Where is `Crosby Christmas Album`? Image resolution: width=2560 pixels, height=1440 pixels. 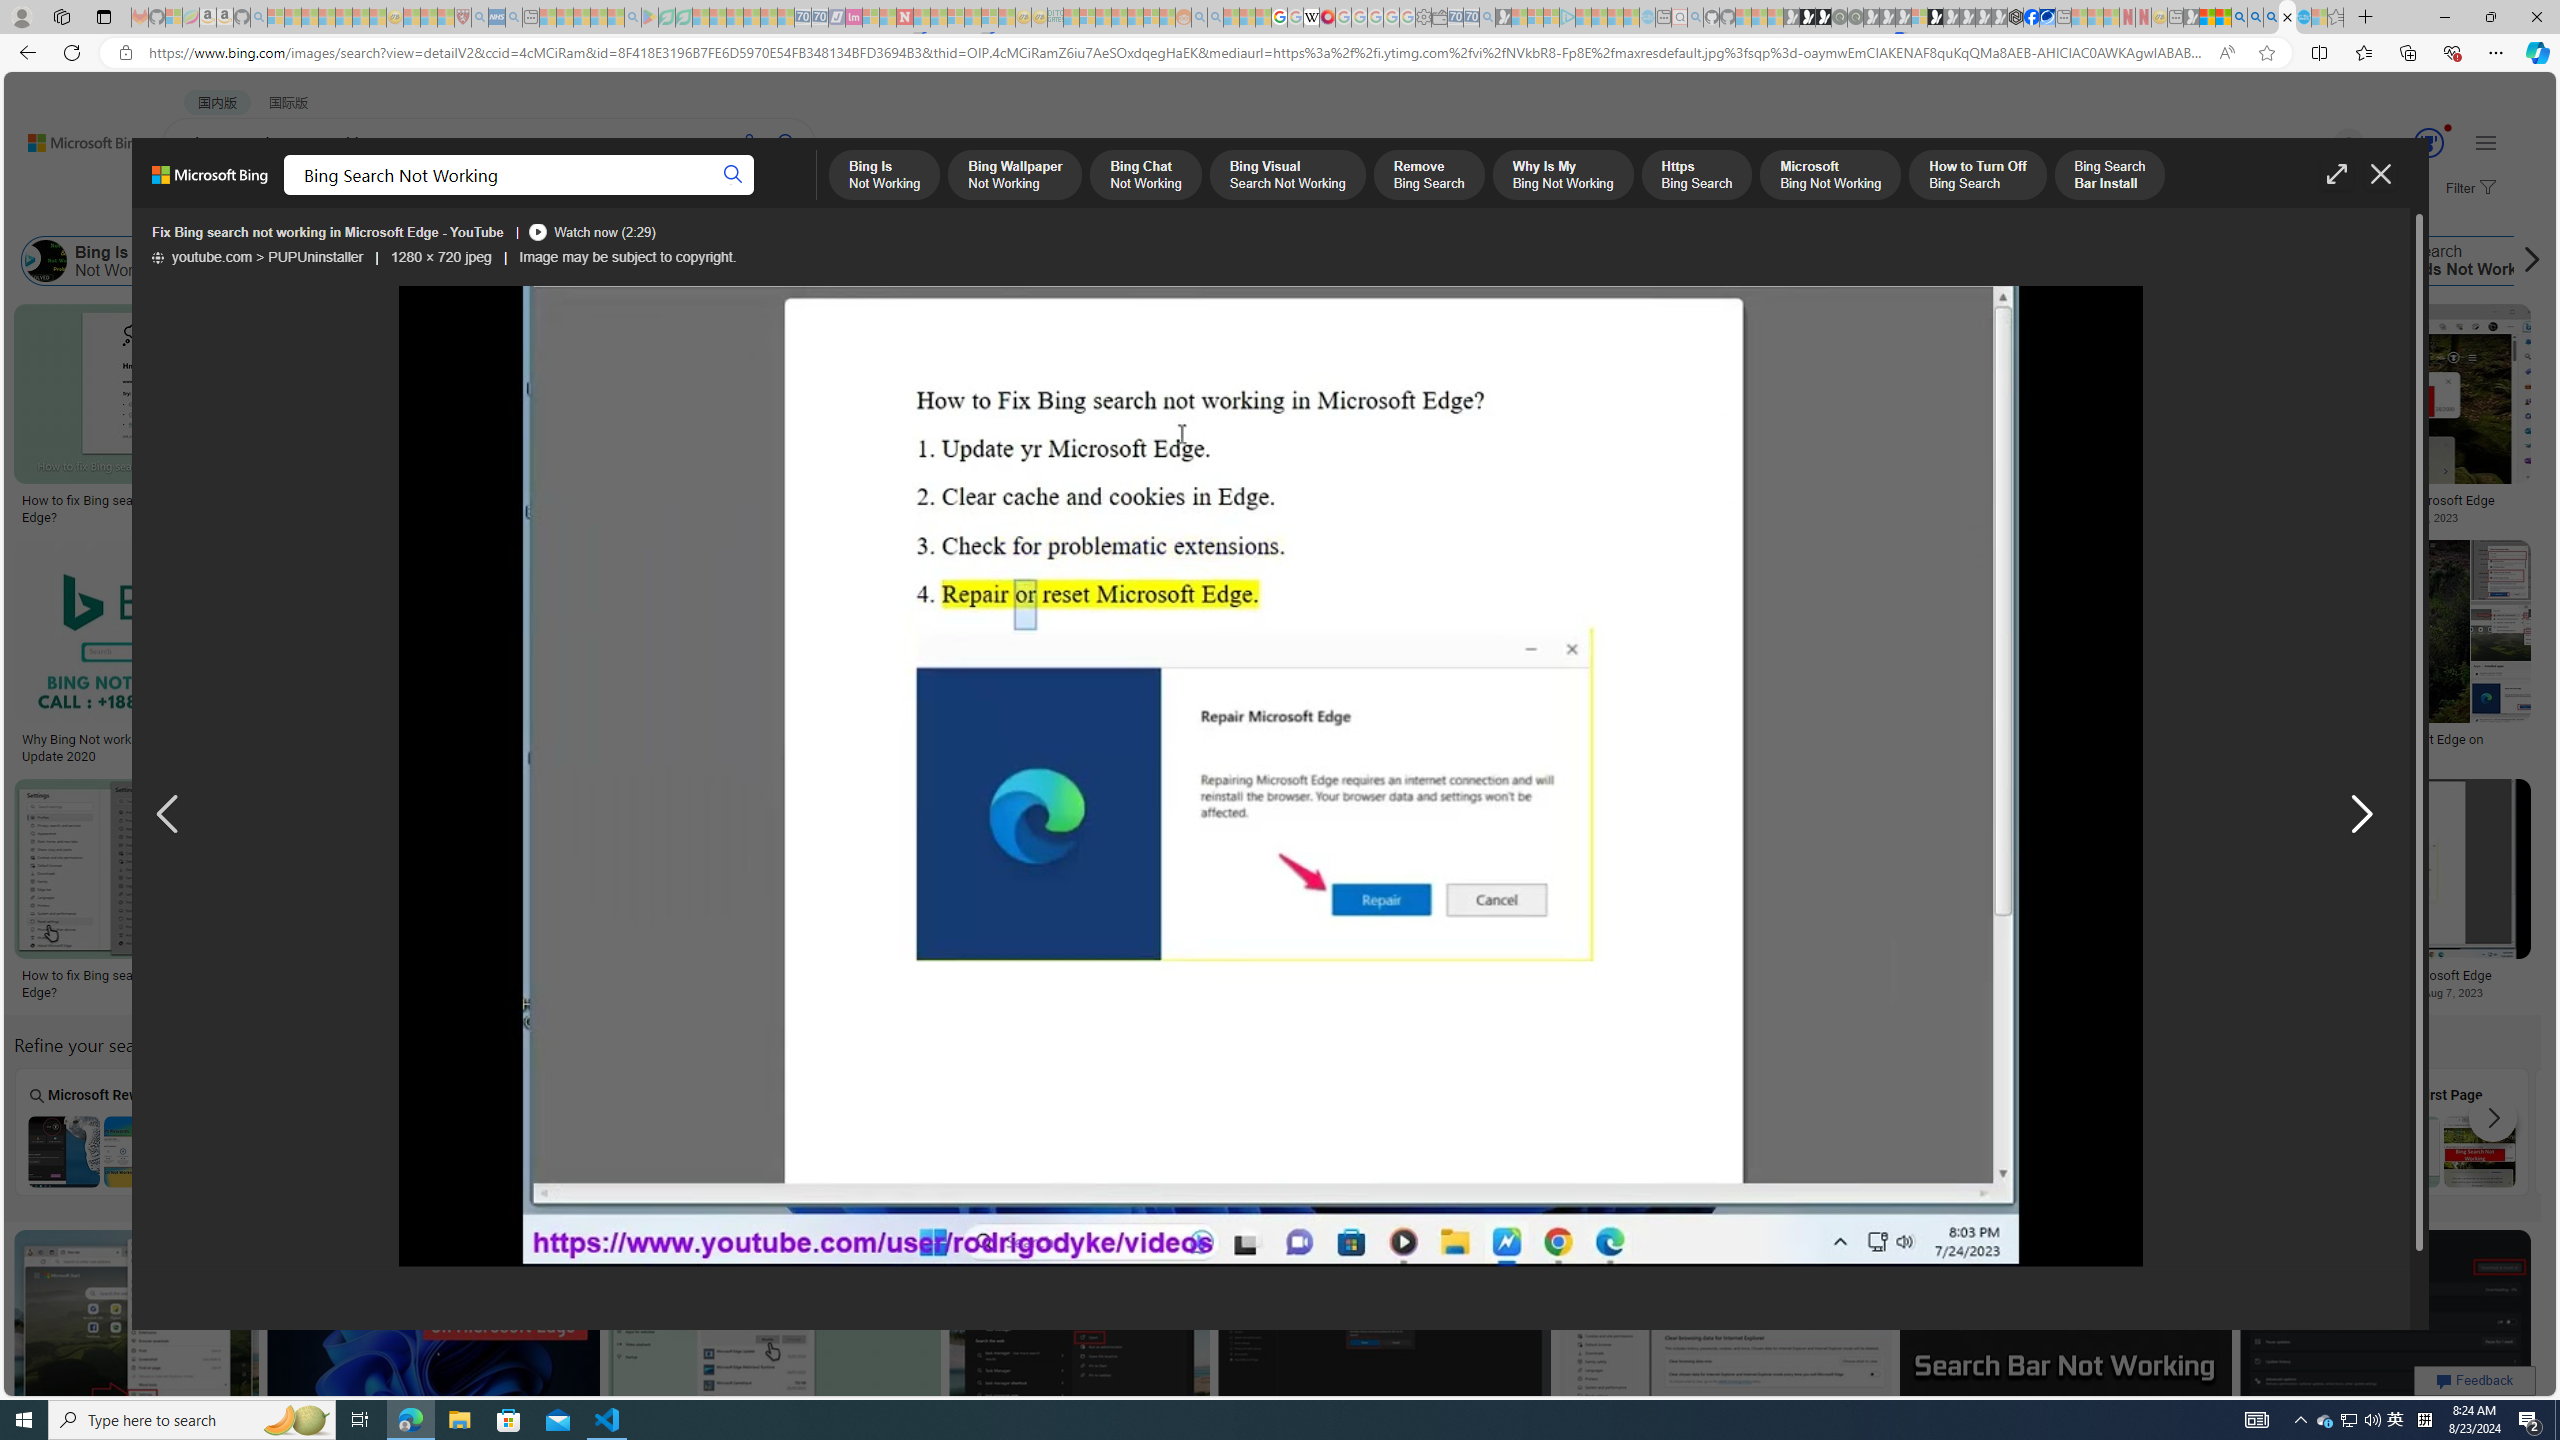
Crosby Christmas Album is located at coordinates (1414, 374).